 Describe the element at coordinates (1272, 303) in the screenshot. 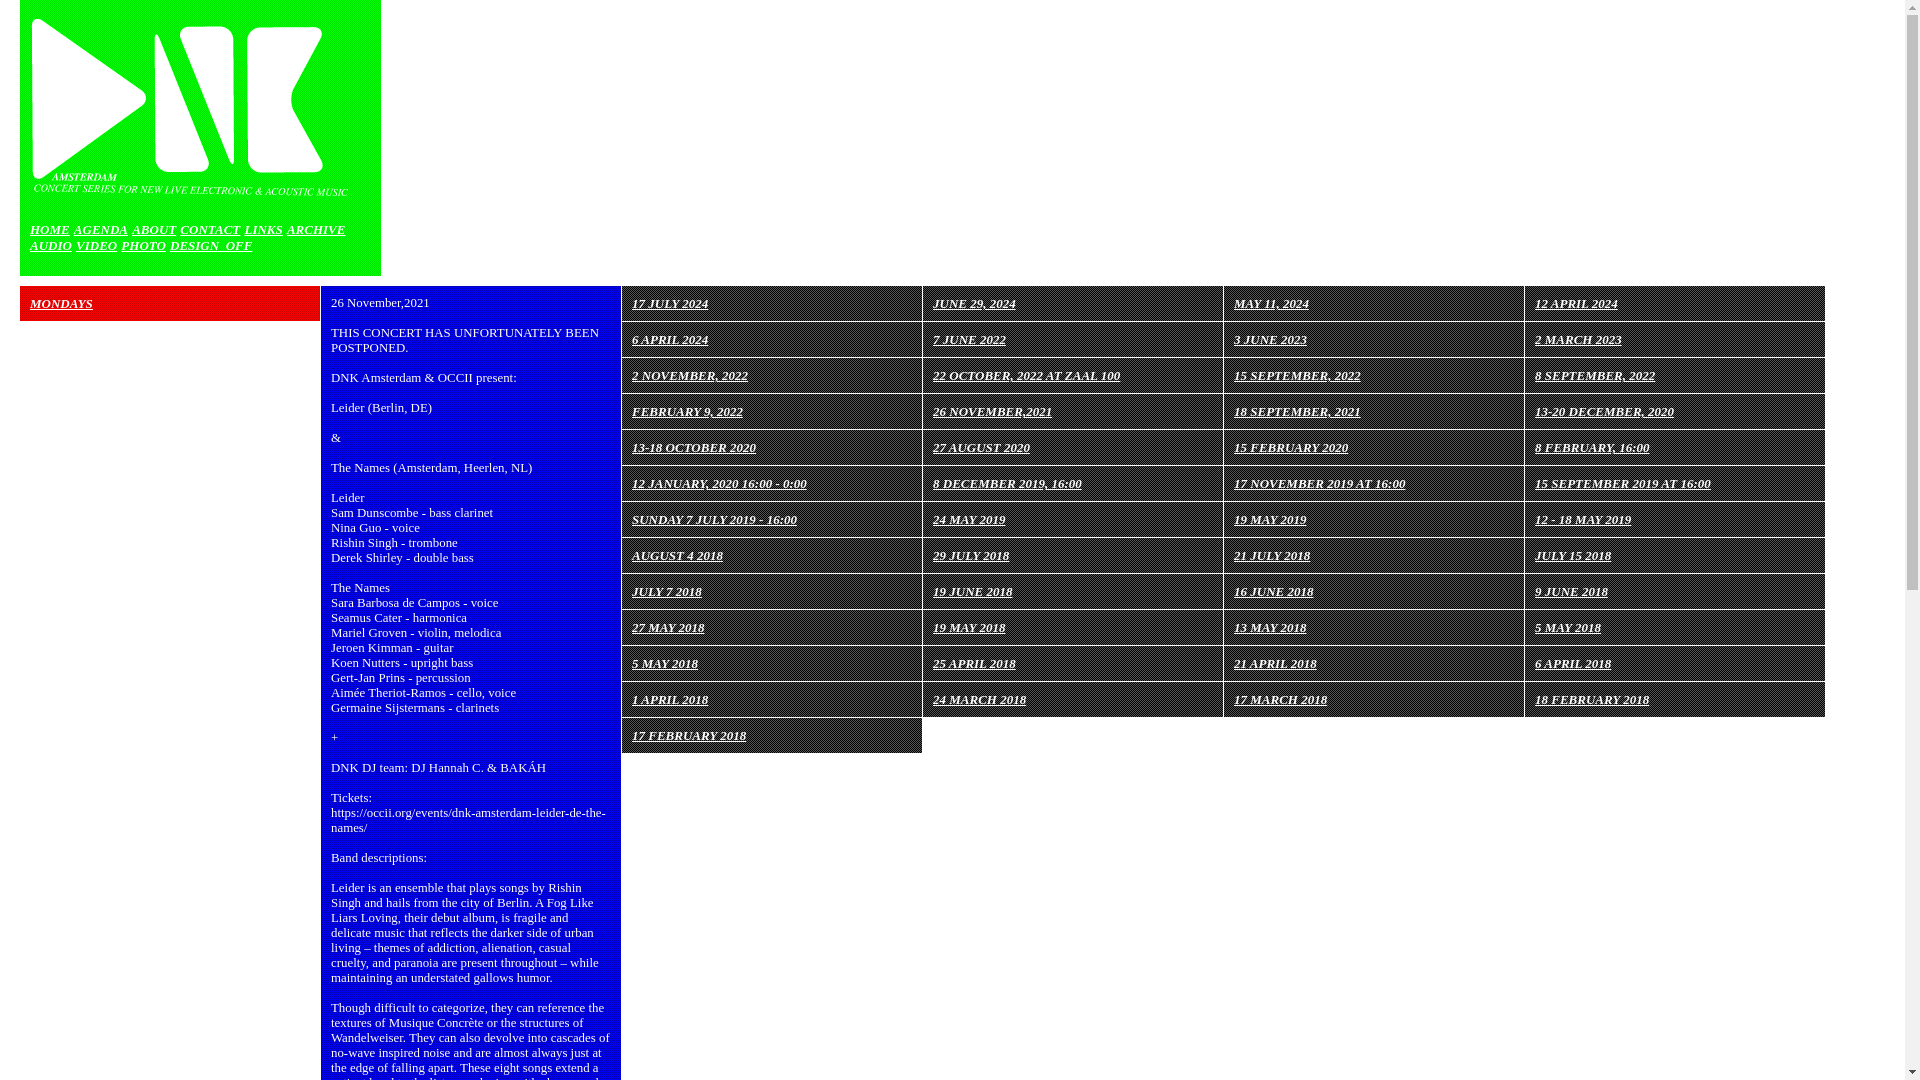

I see `MAY 11, 2024` at that location.